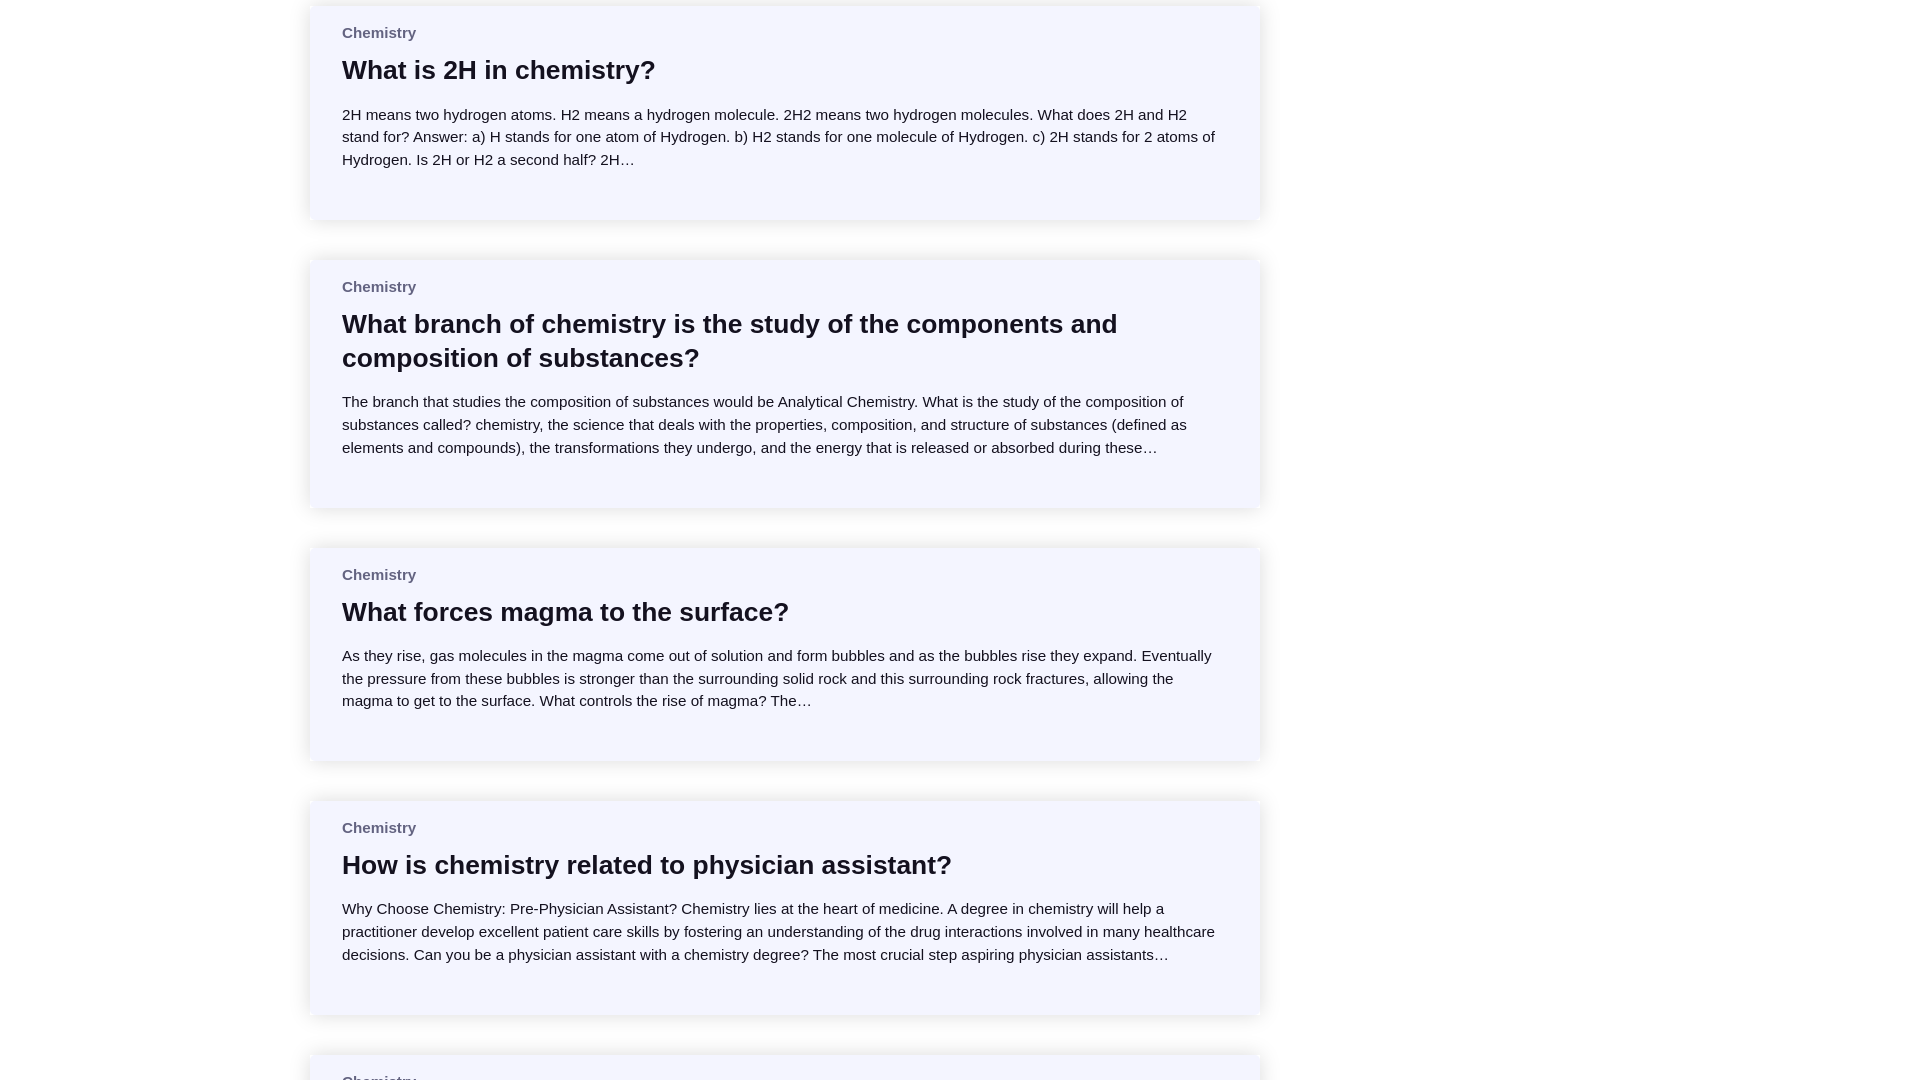 Image resolution: width=1920 pixels, height=1080 pixels. What do you see at coordinates (378, 32) in the screenshot?
I see `Chemistry` at bounding box center [378, 32].